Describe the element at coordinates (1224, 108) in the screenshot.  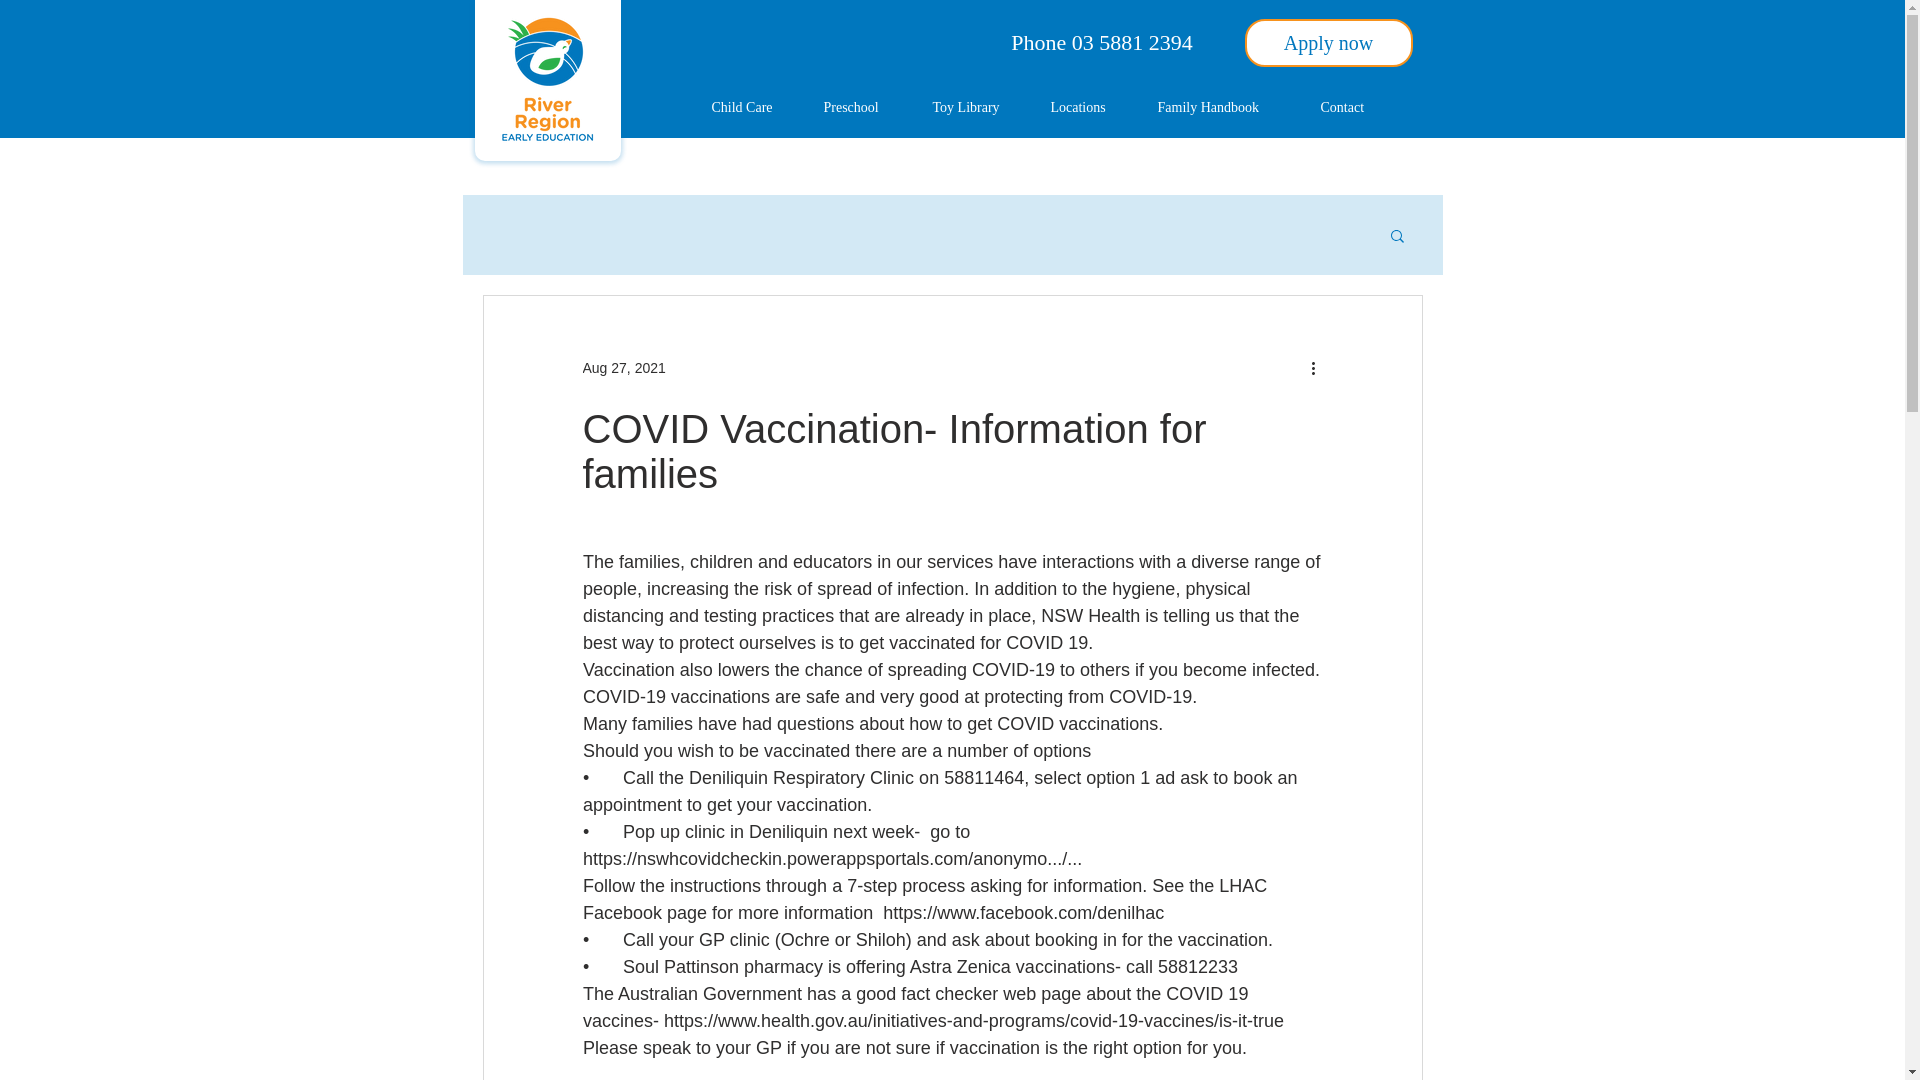
I see `Family Handbook` at that location.